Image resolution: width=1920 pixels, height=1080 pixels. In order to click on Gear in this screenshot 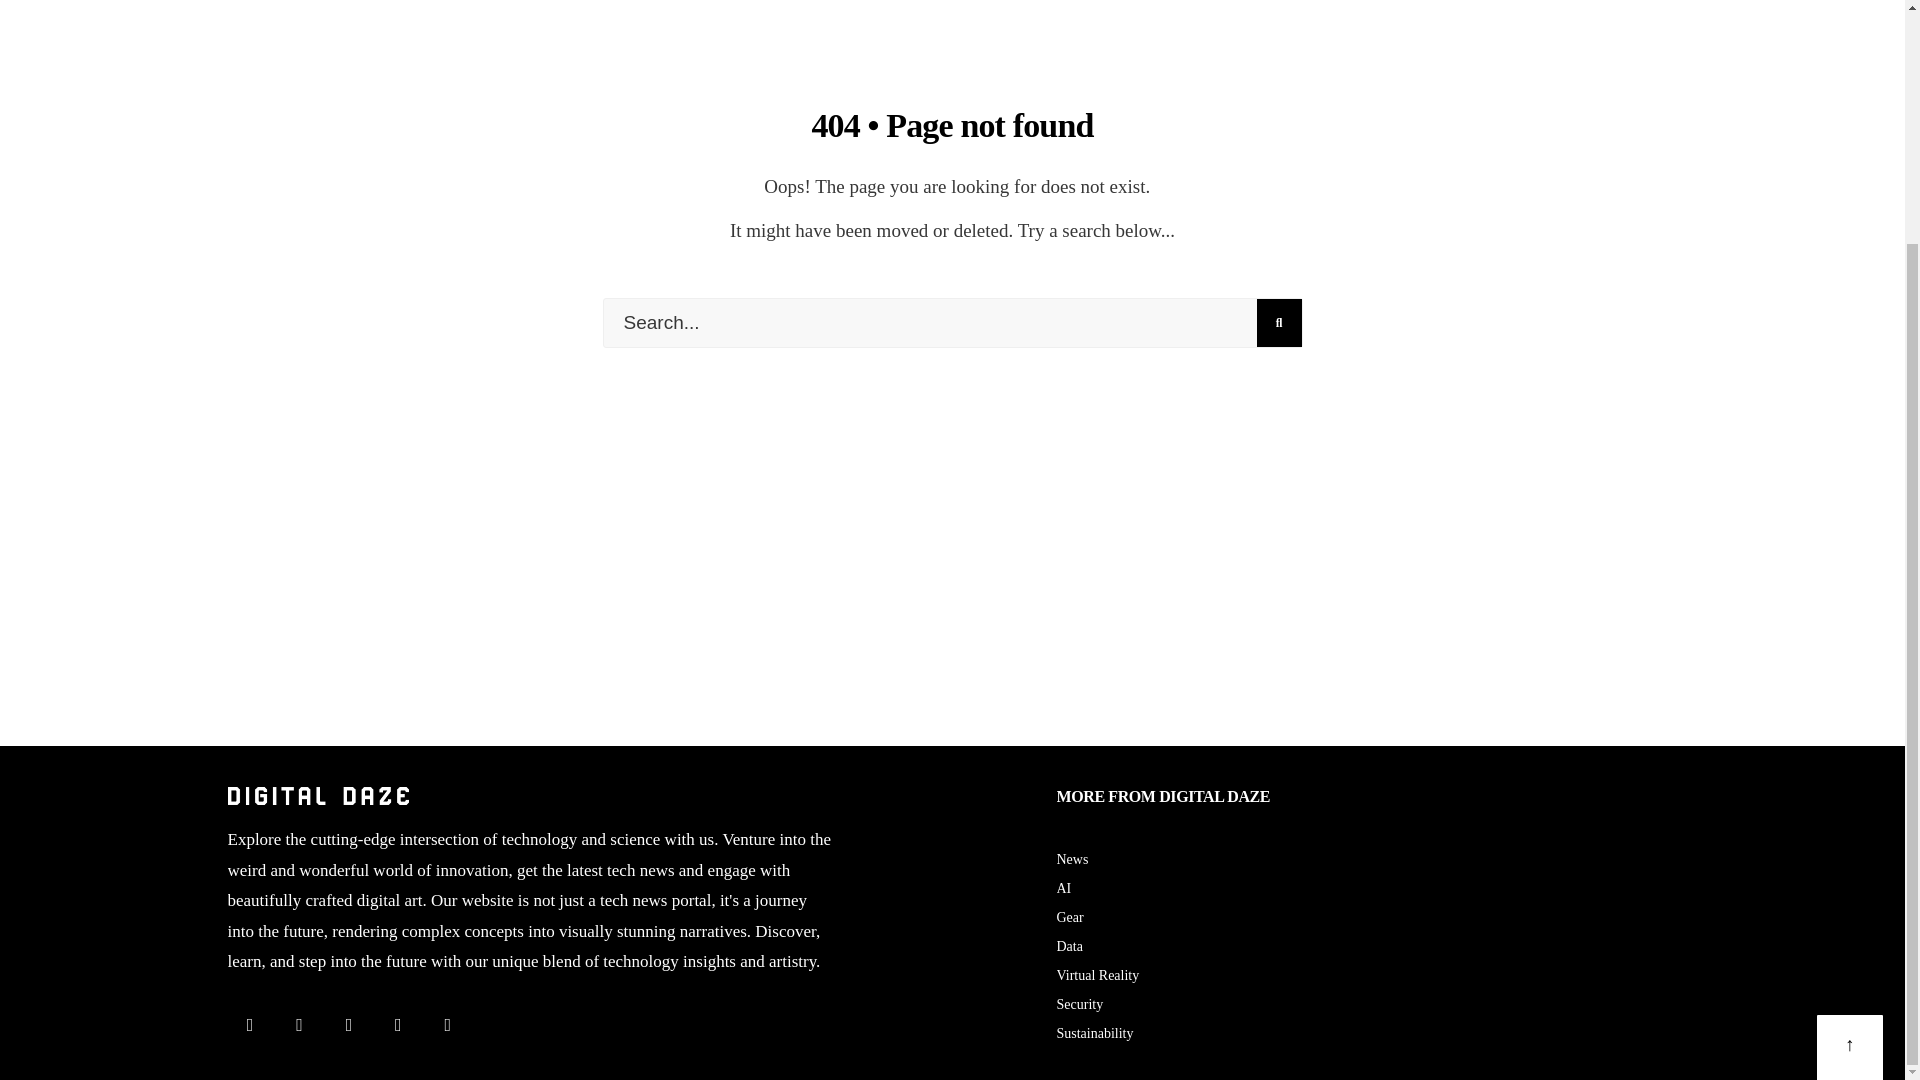, I will do `click(1069, 917)`.